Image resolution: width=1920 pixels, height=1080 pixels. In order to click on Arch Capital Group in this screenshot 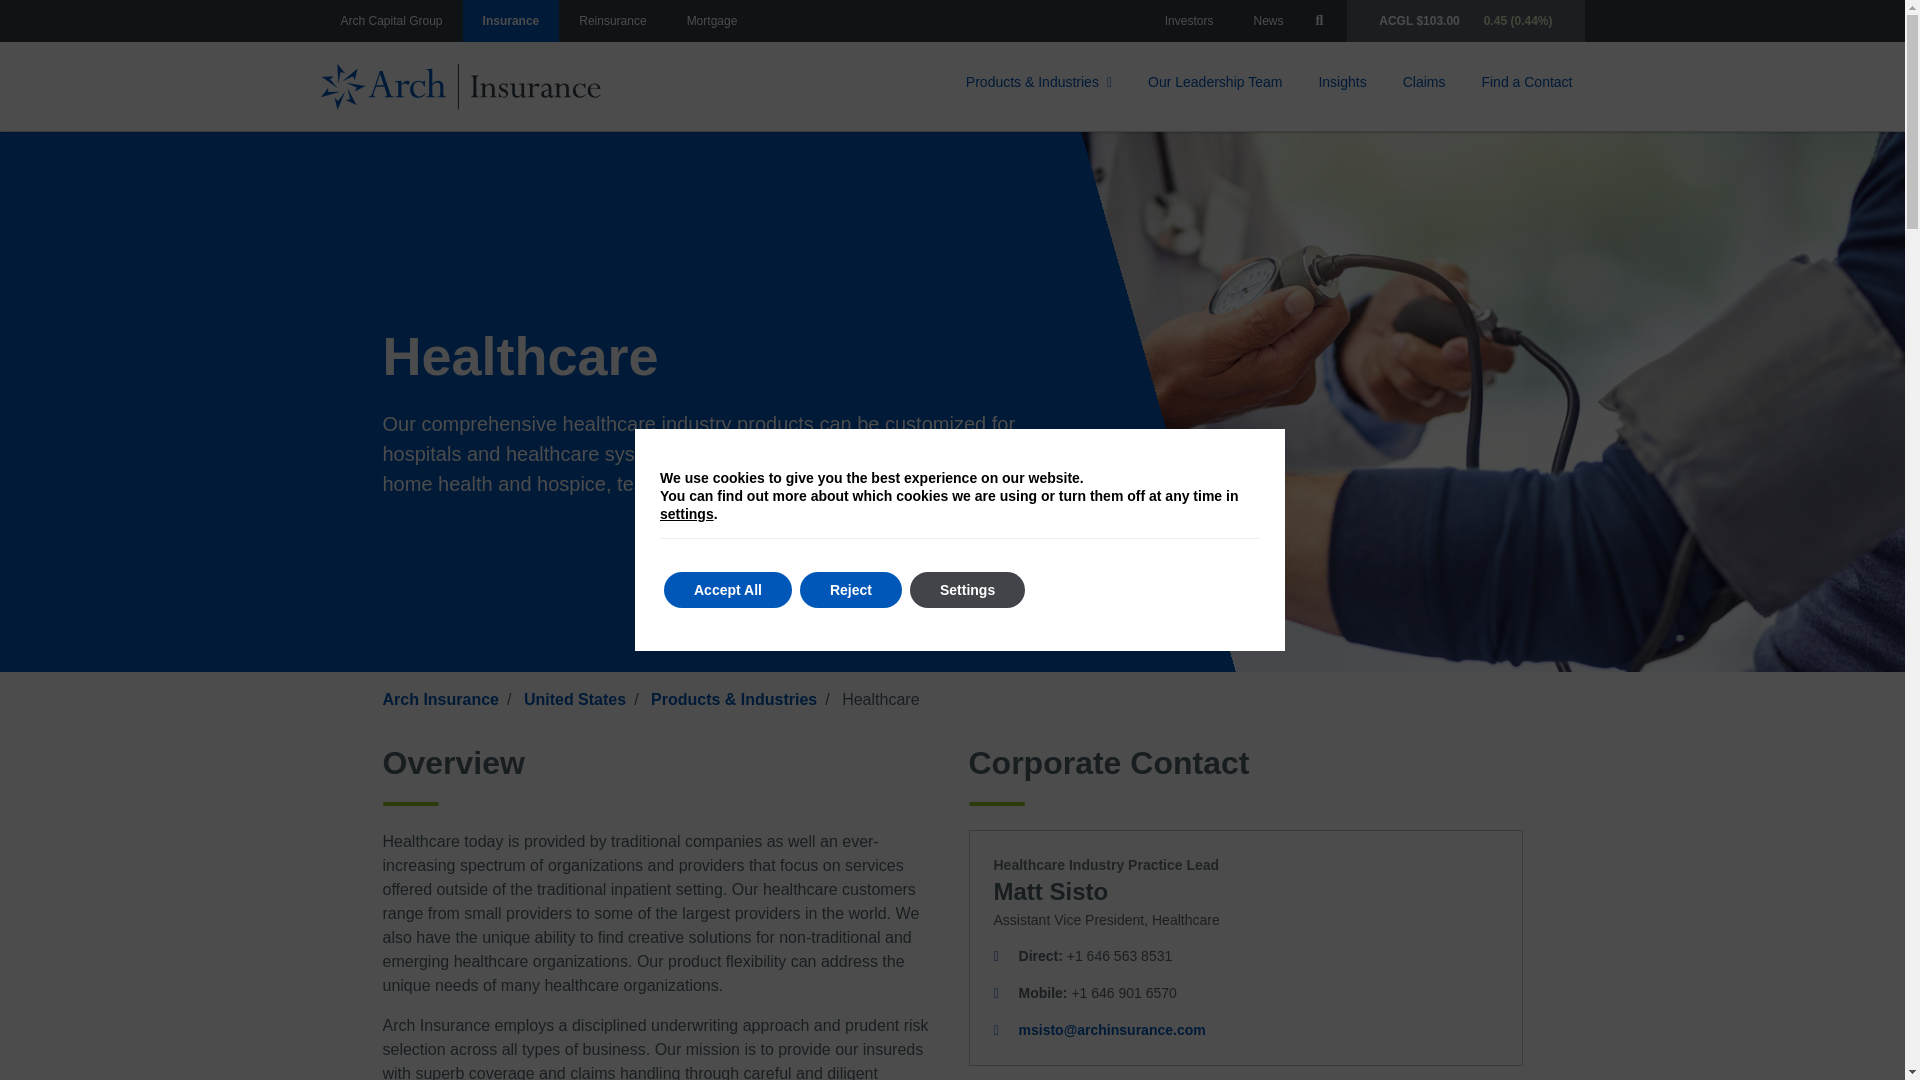, I will do `click(391, 21)`.